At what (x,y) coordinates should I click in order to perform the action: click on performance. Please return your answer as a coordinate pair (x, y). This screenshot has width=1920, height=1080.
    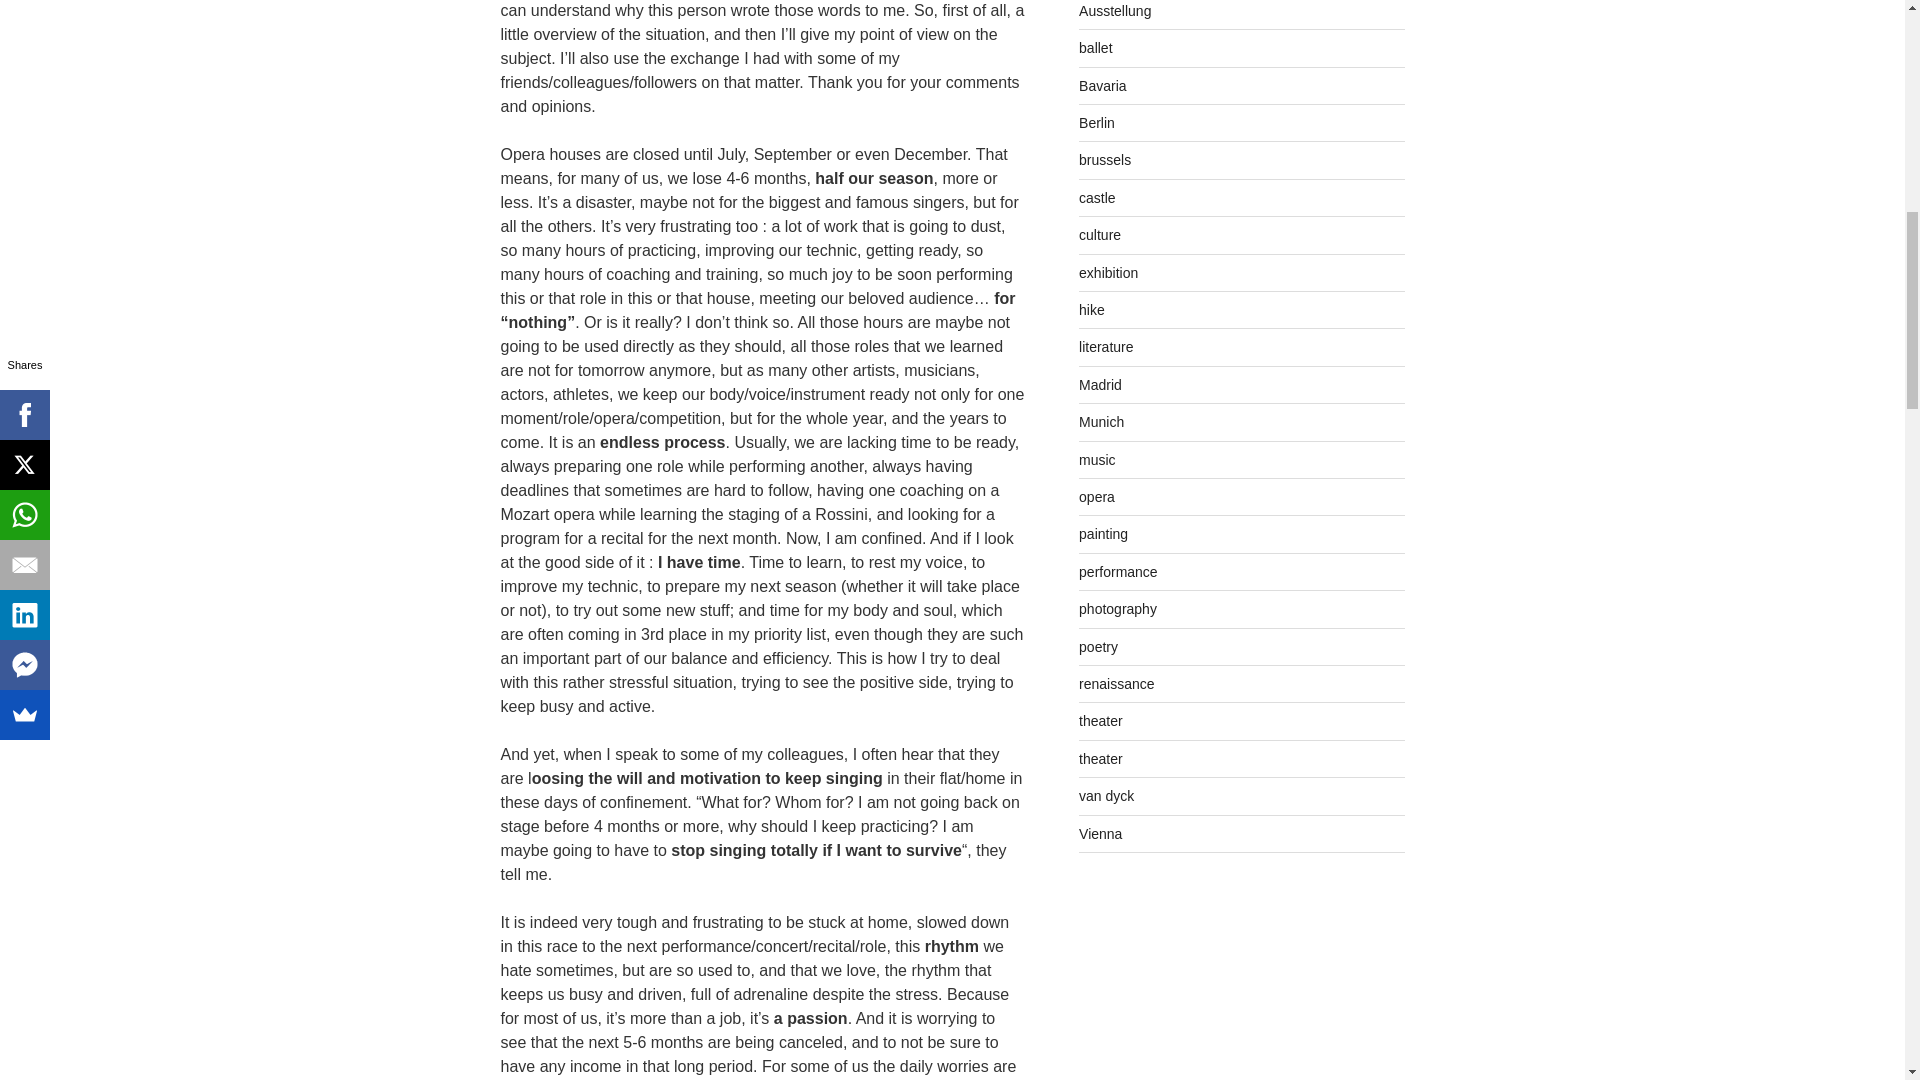
    Looking at the image, I should click on (1118, 571).